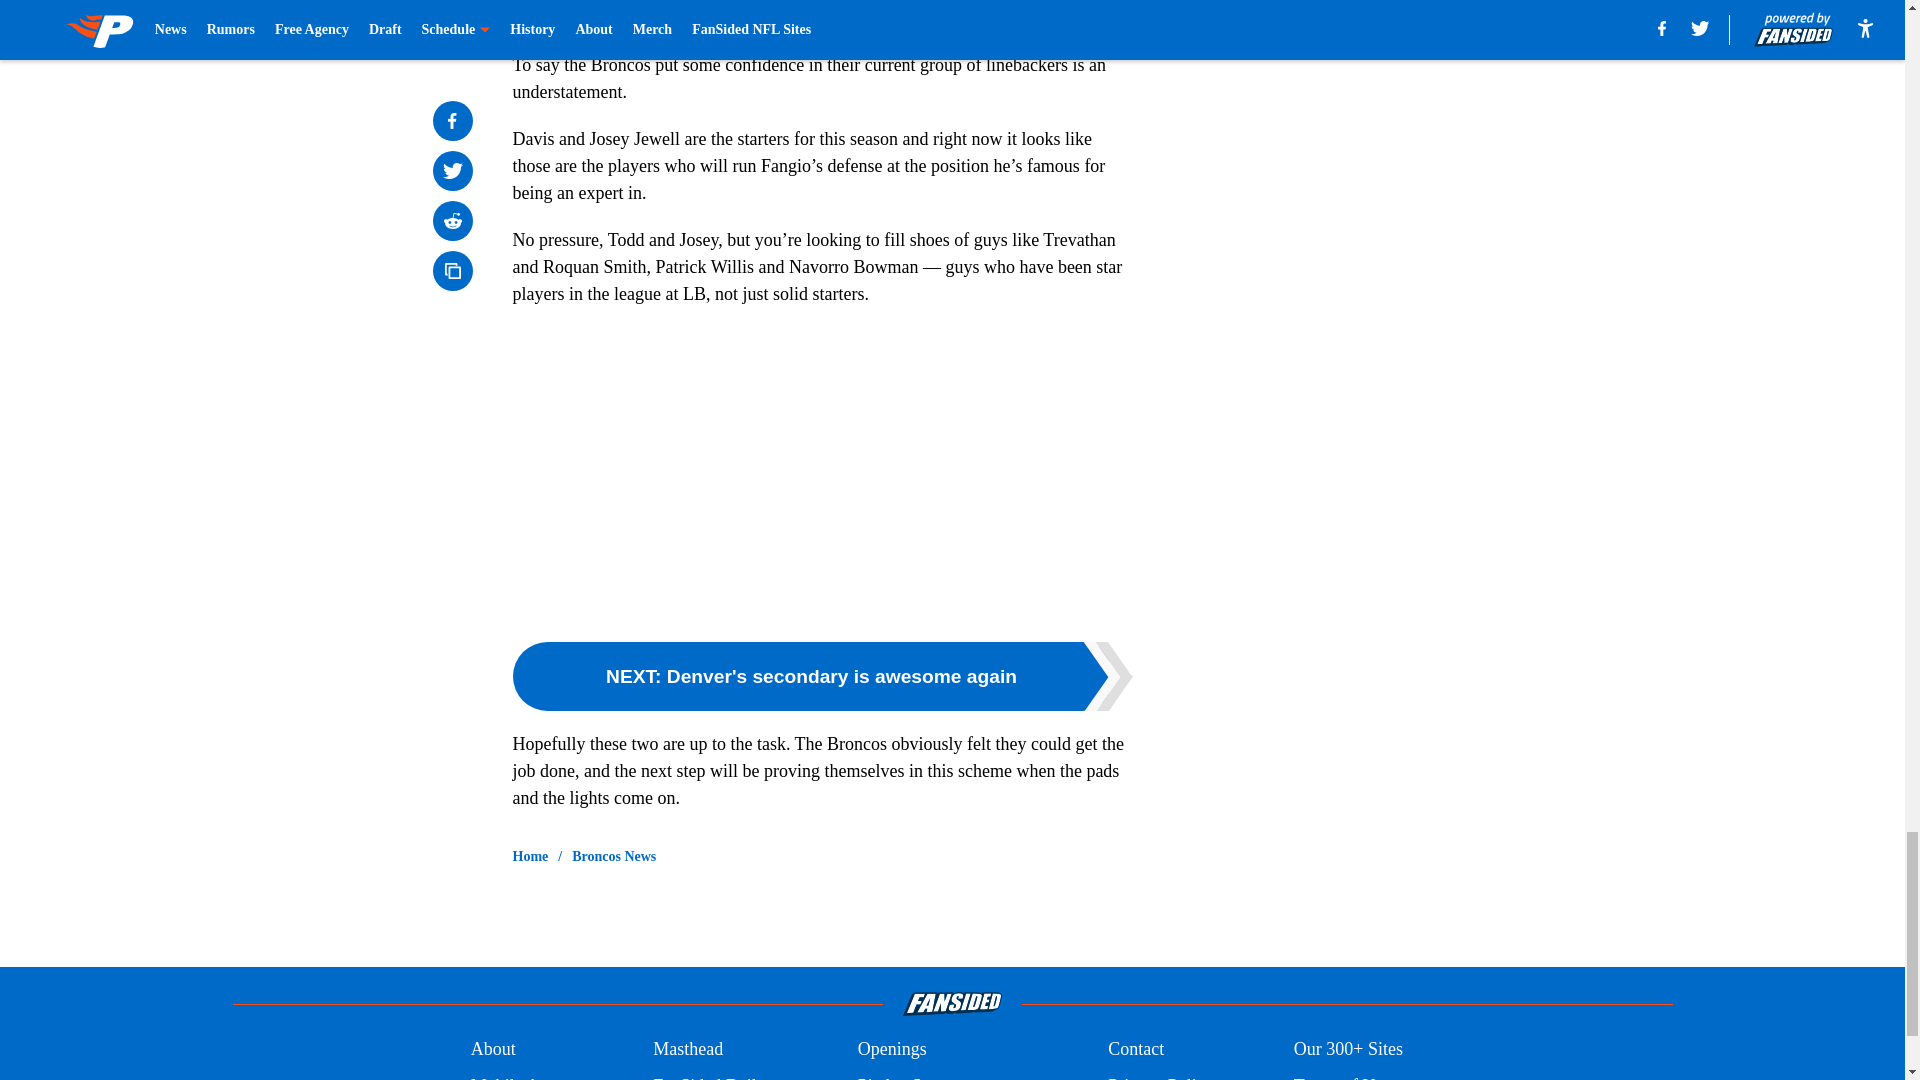  I want to click on Openings, so click(892, 1048).